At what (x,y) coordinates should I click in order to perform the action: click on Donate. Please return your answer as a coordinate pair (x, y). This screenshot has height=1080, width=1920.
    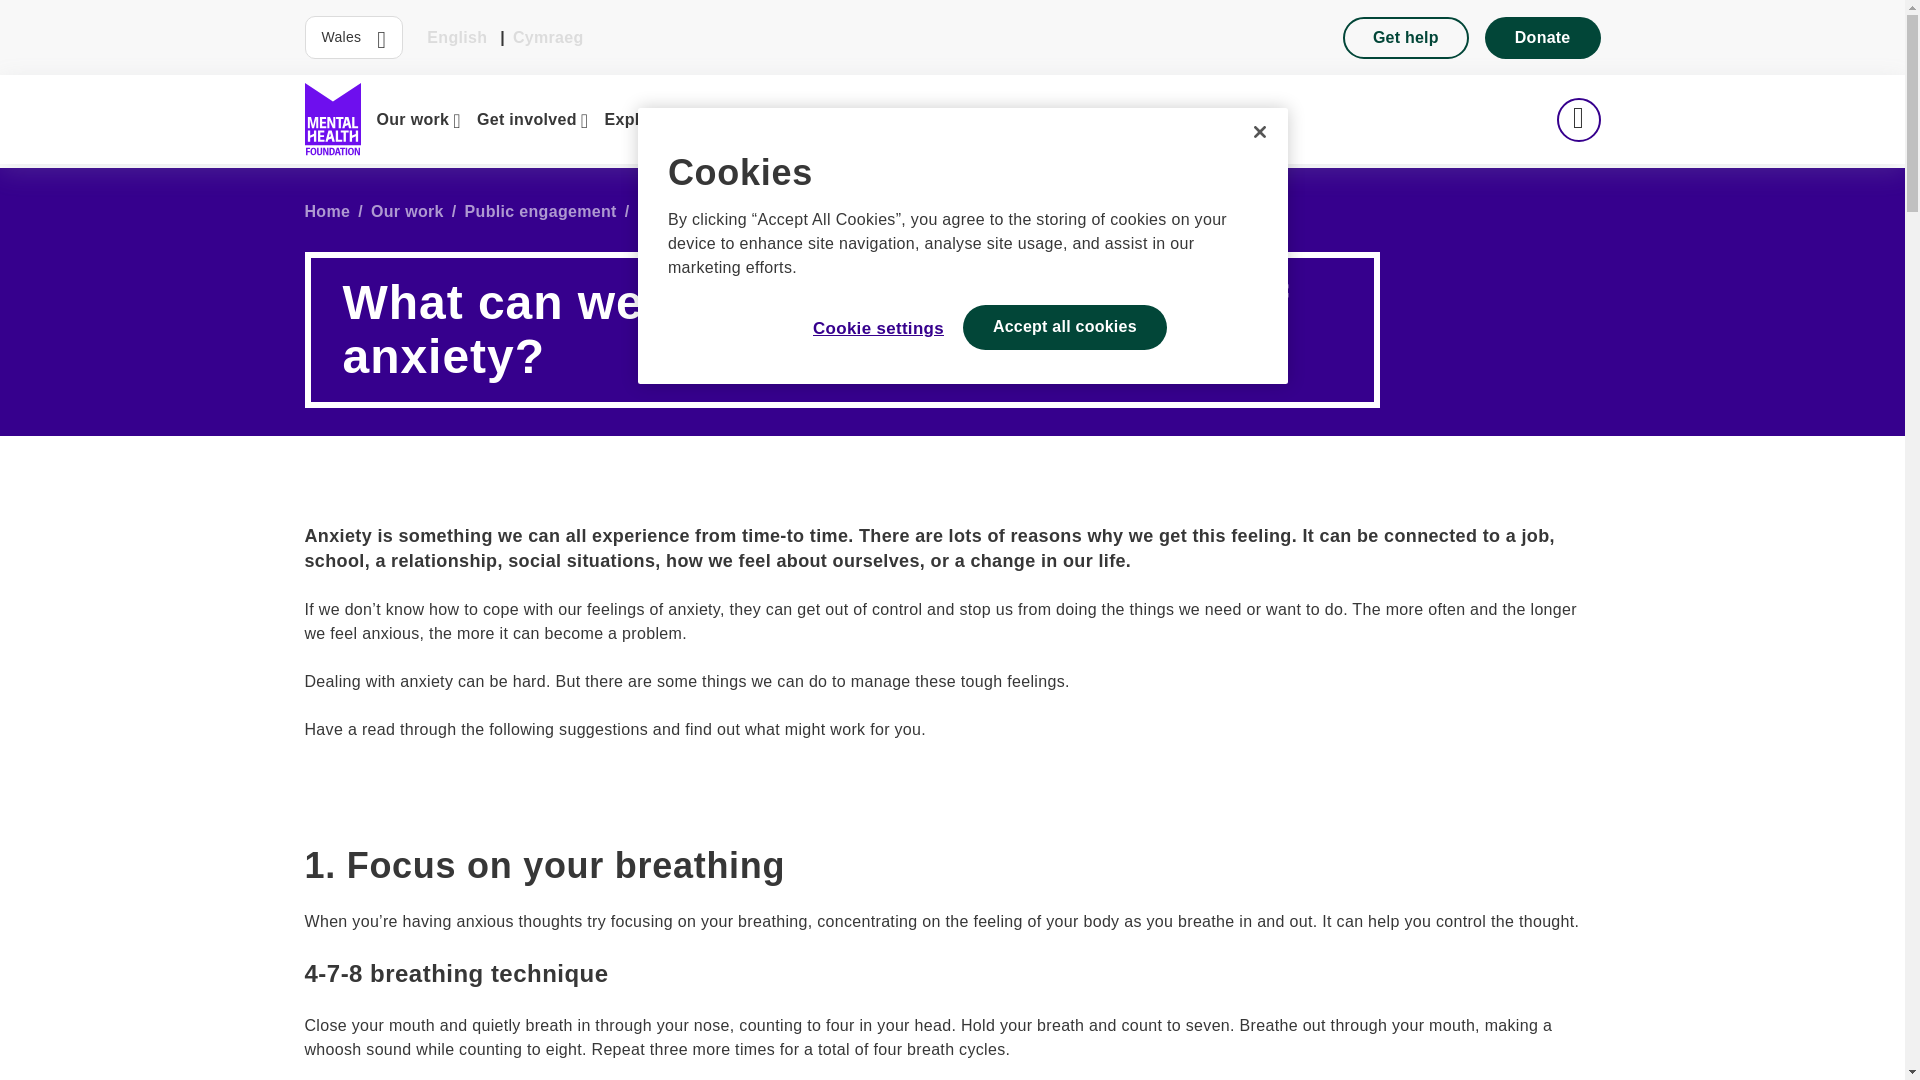
    Looking at the image, I should click on (1542, 37).